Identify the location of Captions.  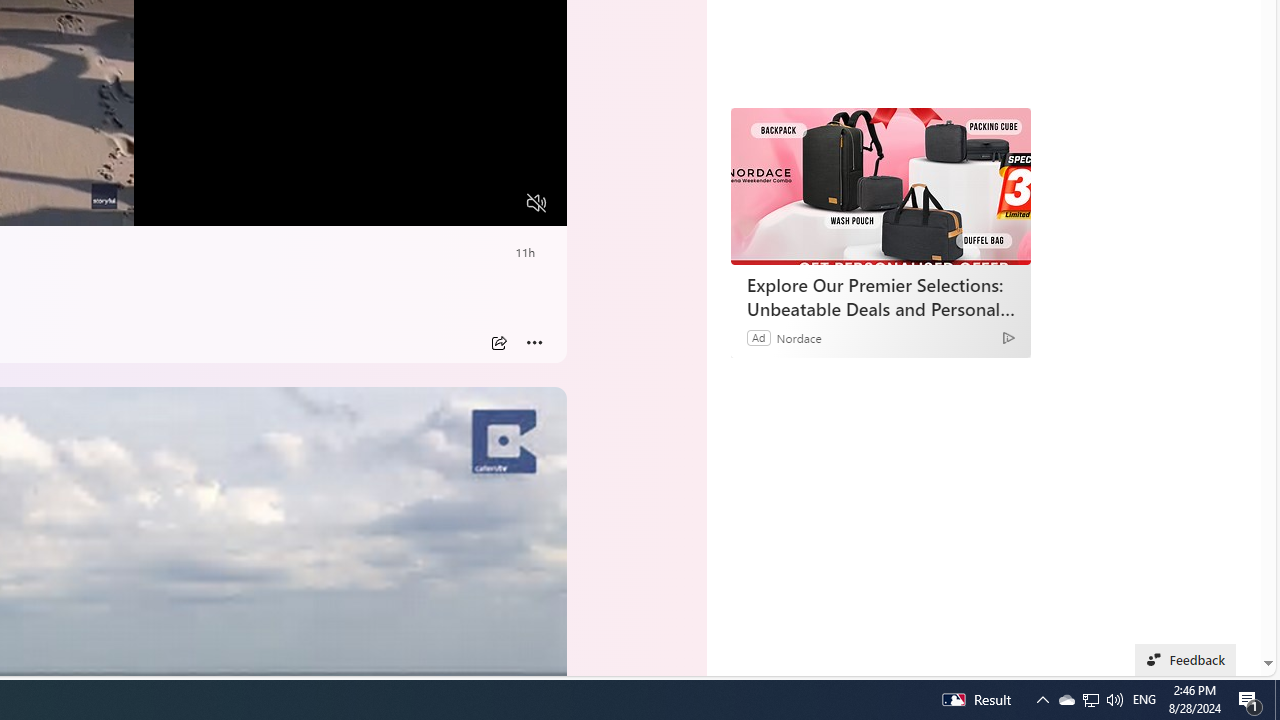
(458, 203).